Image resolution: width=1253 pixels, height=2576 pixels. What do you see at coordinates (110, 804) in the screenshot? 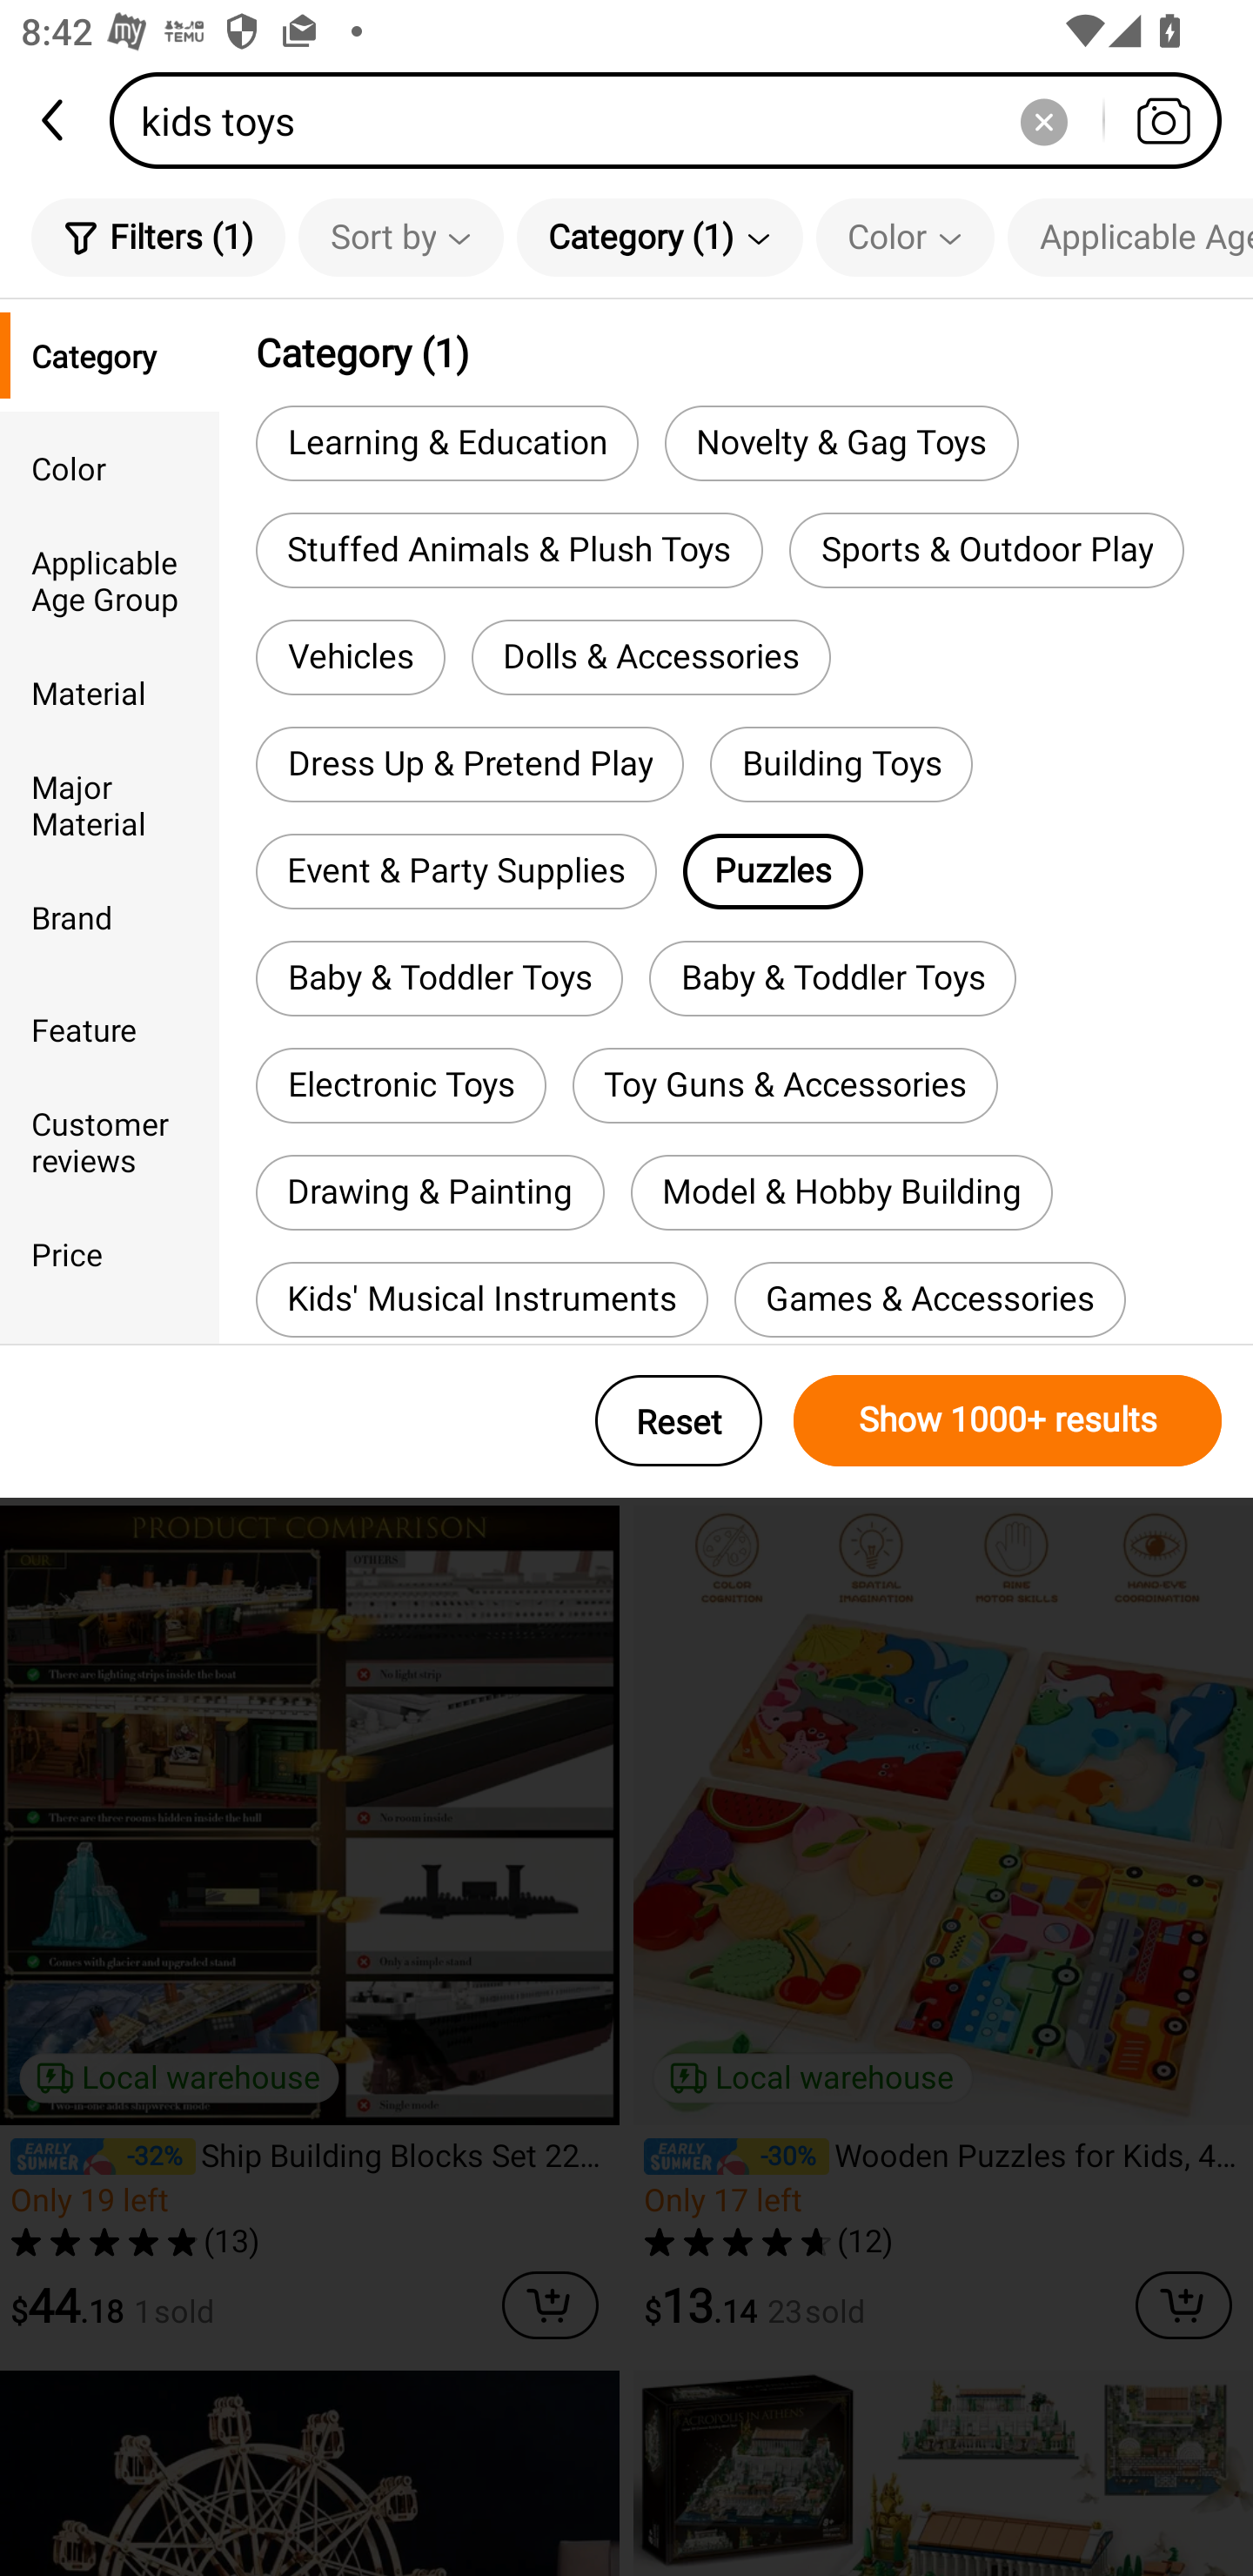
I see `Major Material` at bounding box center [110, 804].